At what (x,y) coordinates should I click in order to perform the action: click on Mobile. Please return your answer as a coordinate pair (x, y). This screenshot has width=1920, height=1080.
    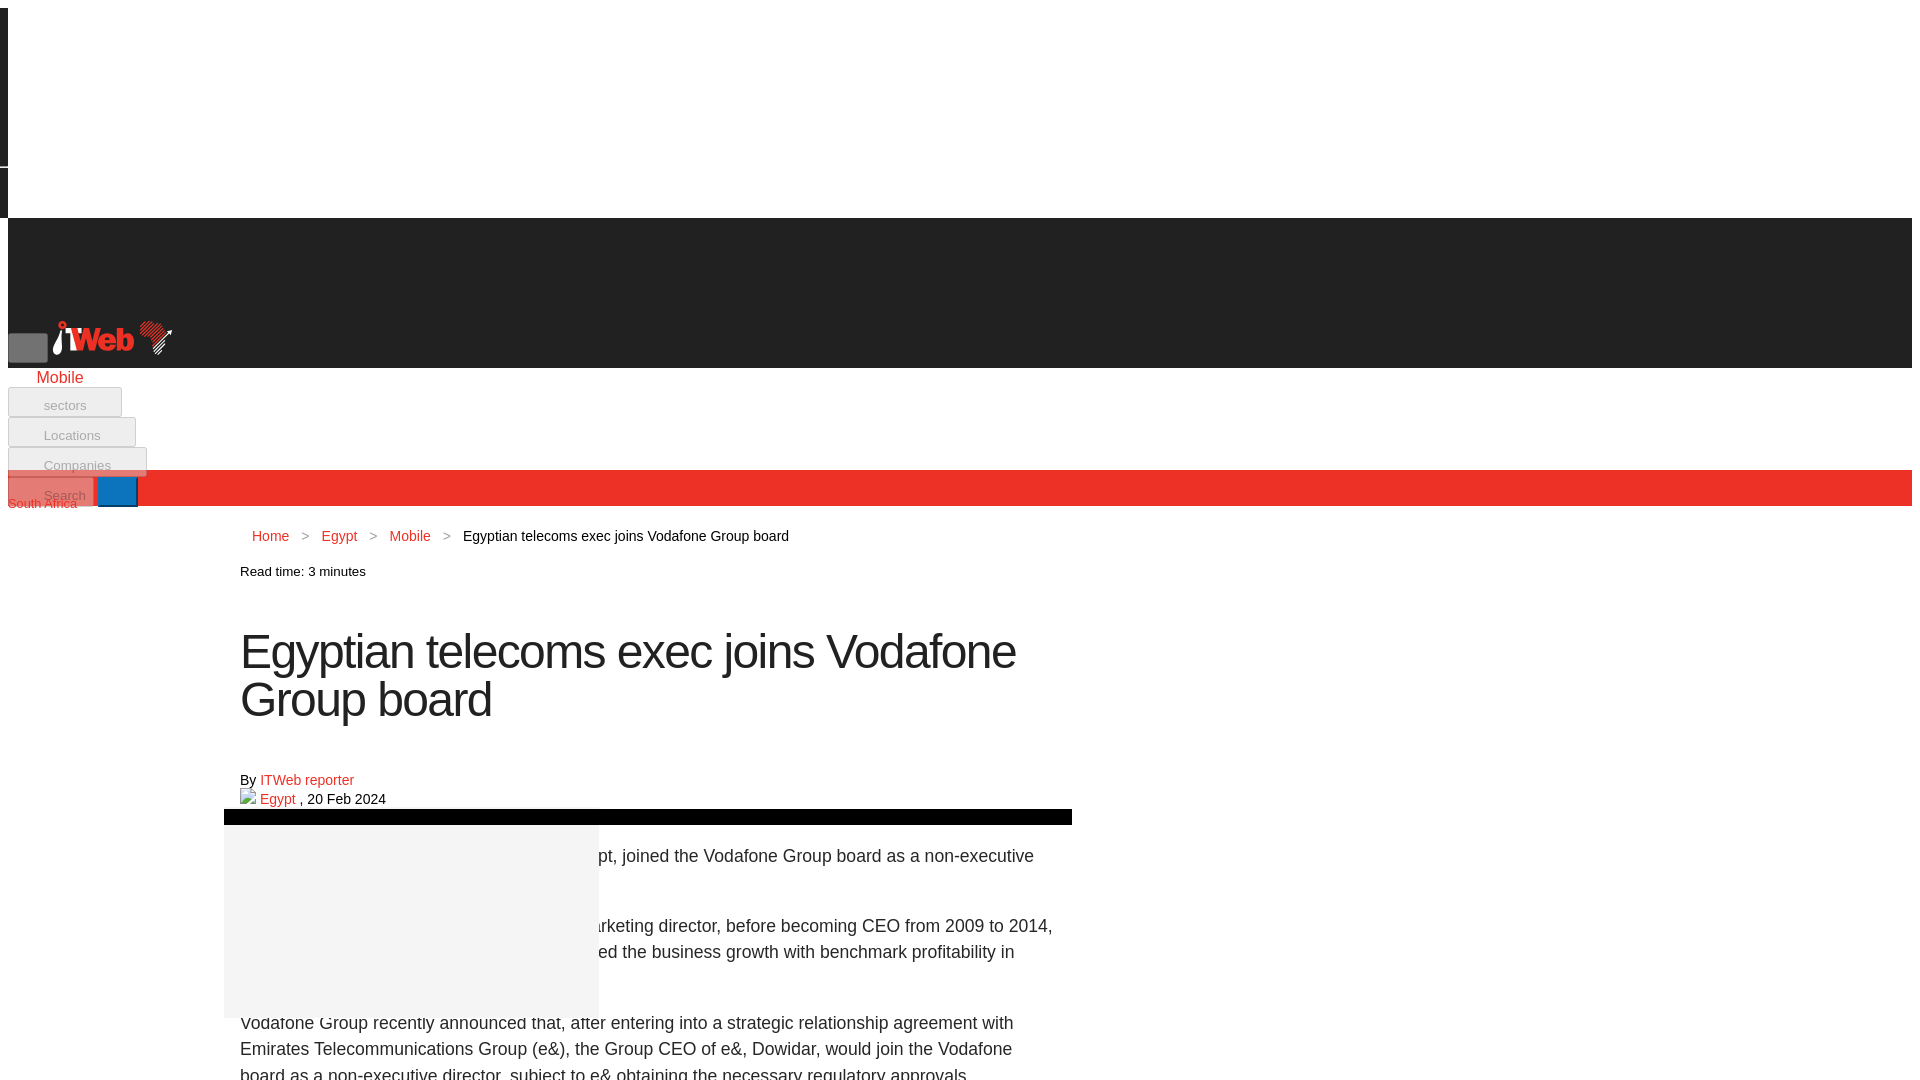
    Looking at the image, I should click on (410, 536).